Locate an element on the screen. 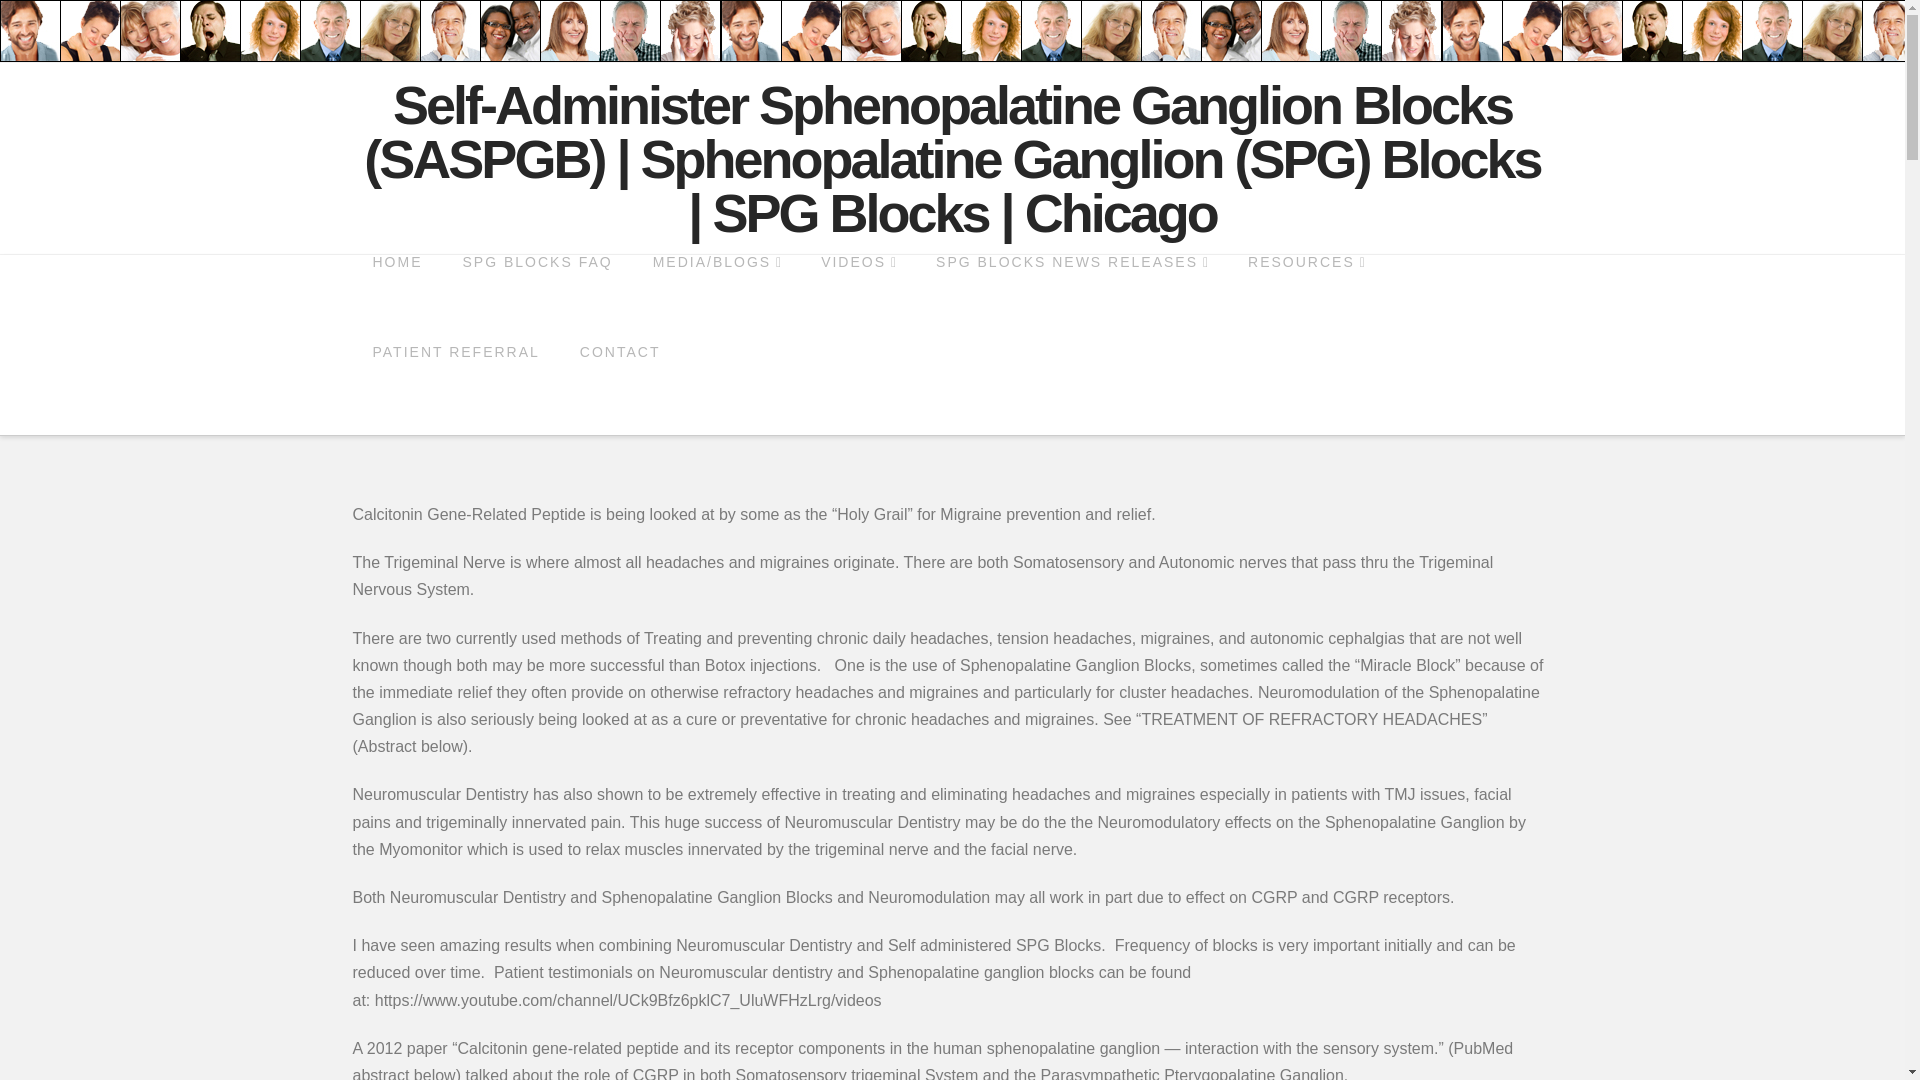 This screenshot has height=1080, width=1920. SPG Blocks FAQ is located at coordinates (536, 299).